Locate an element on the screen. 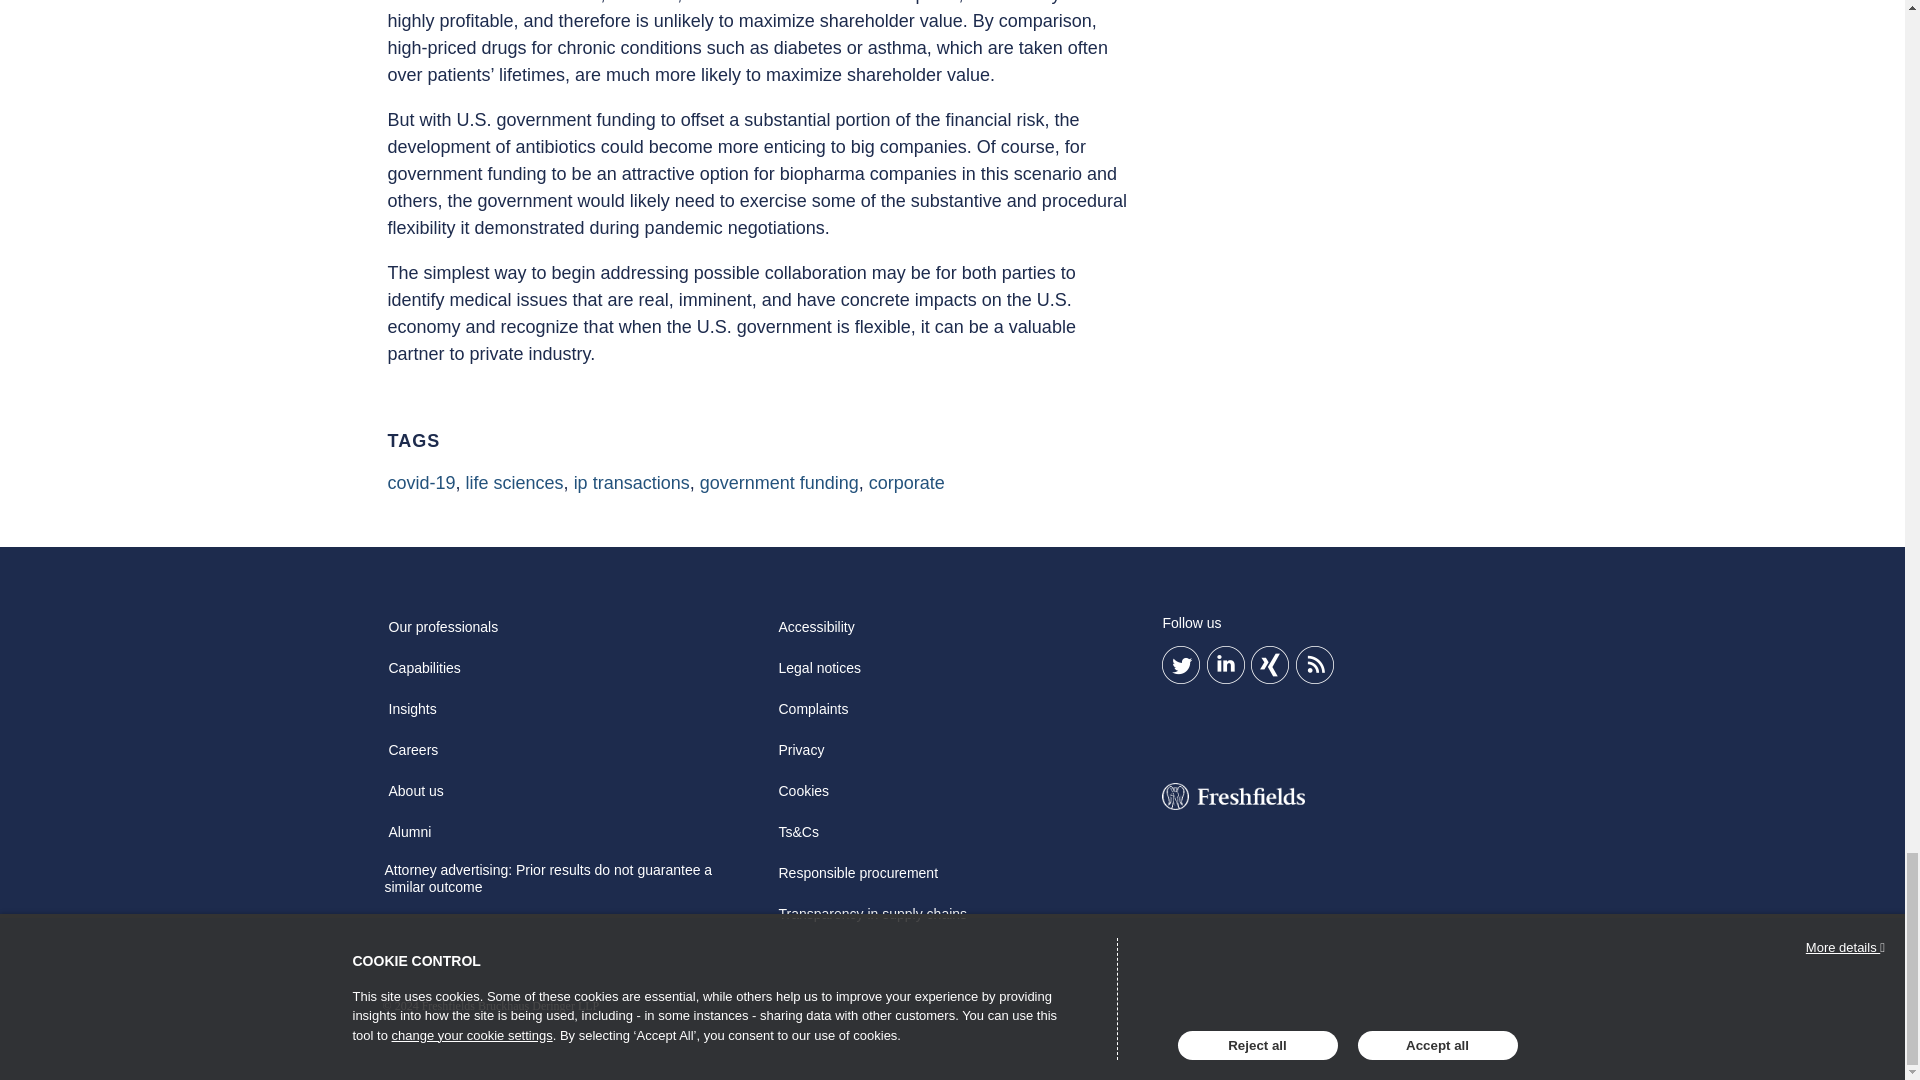  Cookies is located at coordinates (803, 797).